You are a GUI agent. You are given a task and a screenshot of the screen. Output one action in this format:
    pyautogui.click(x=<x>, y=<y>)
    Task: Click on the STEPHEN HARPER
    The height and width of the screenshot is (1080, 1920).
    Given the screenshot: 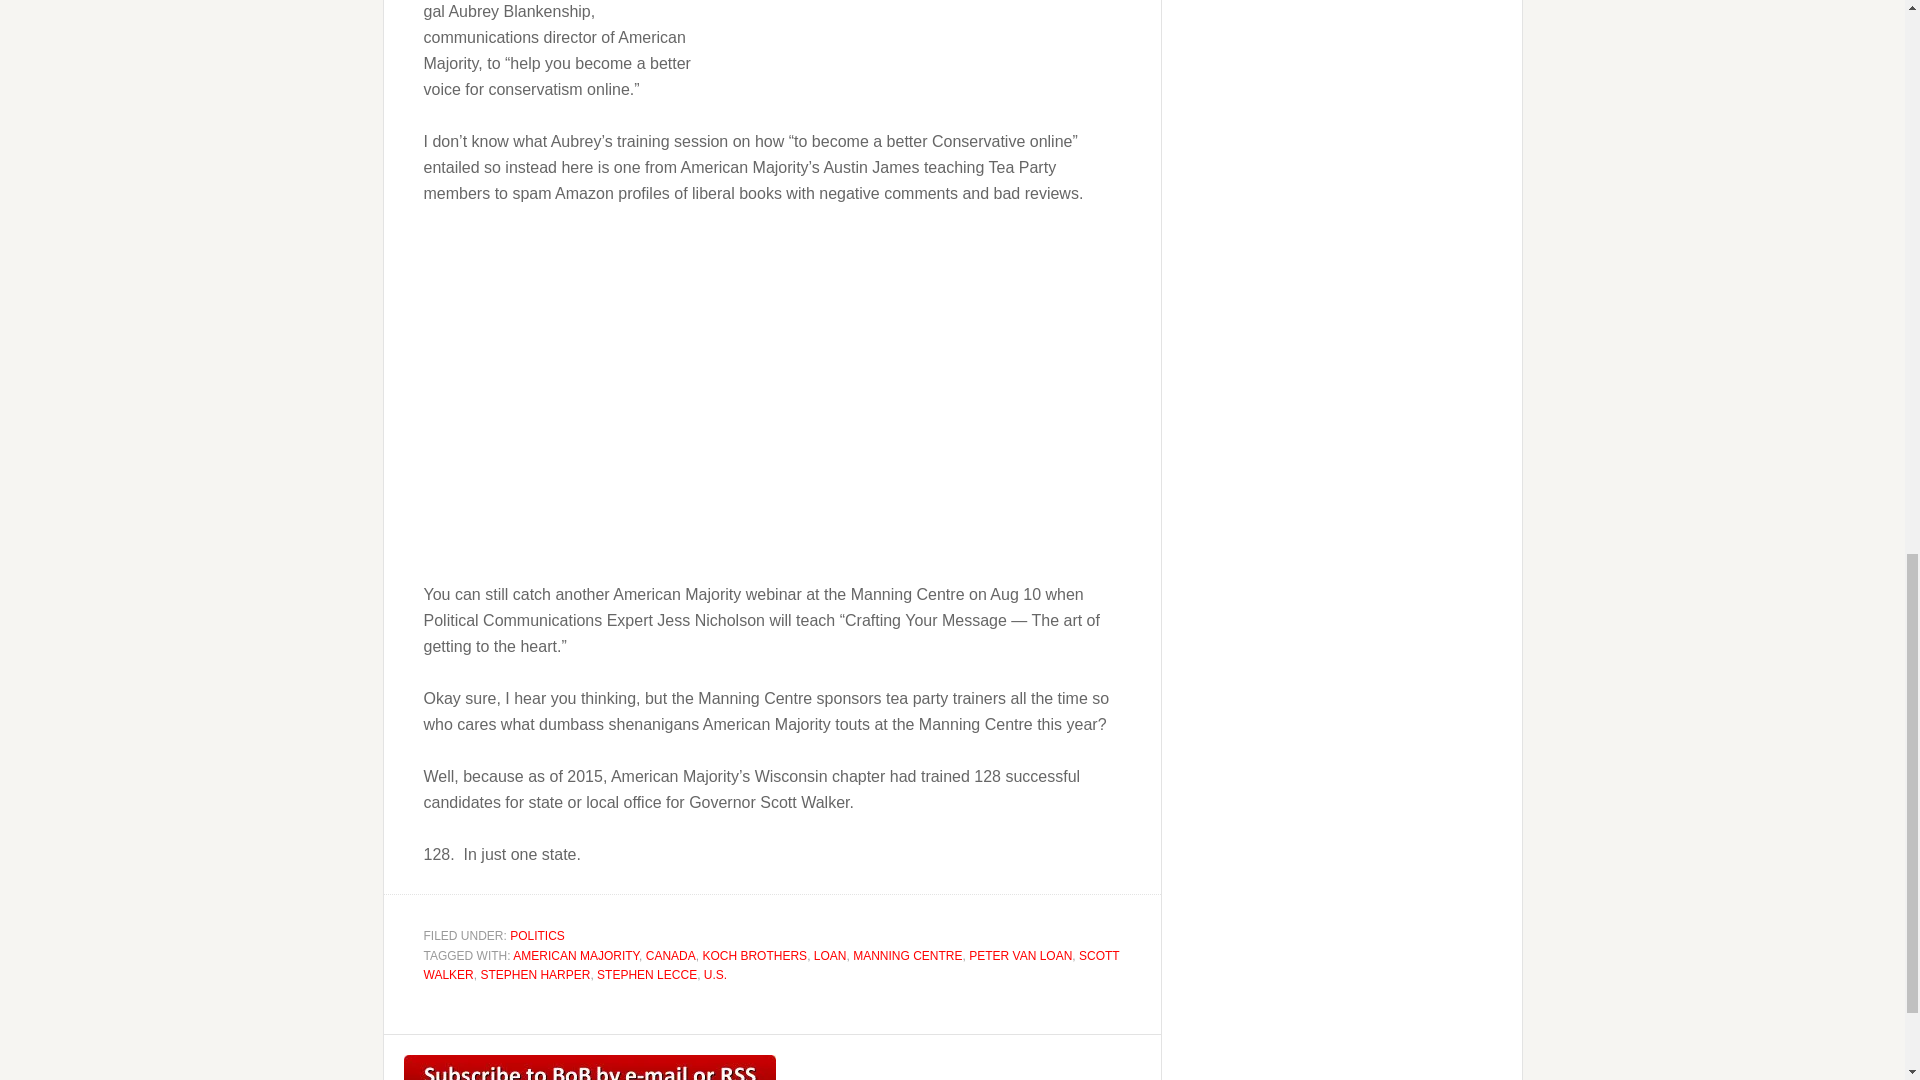 What is the action you would take?
    pyautogui.click(x=534, y=974)
    